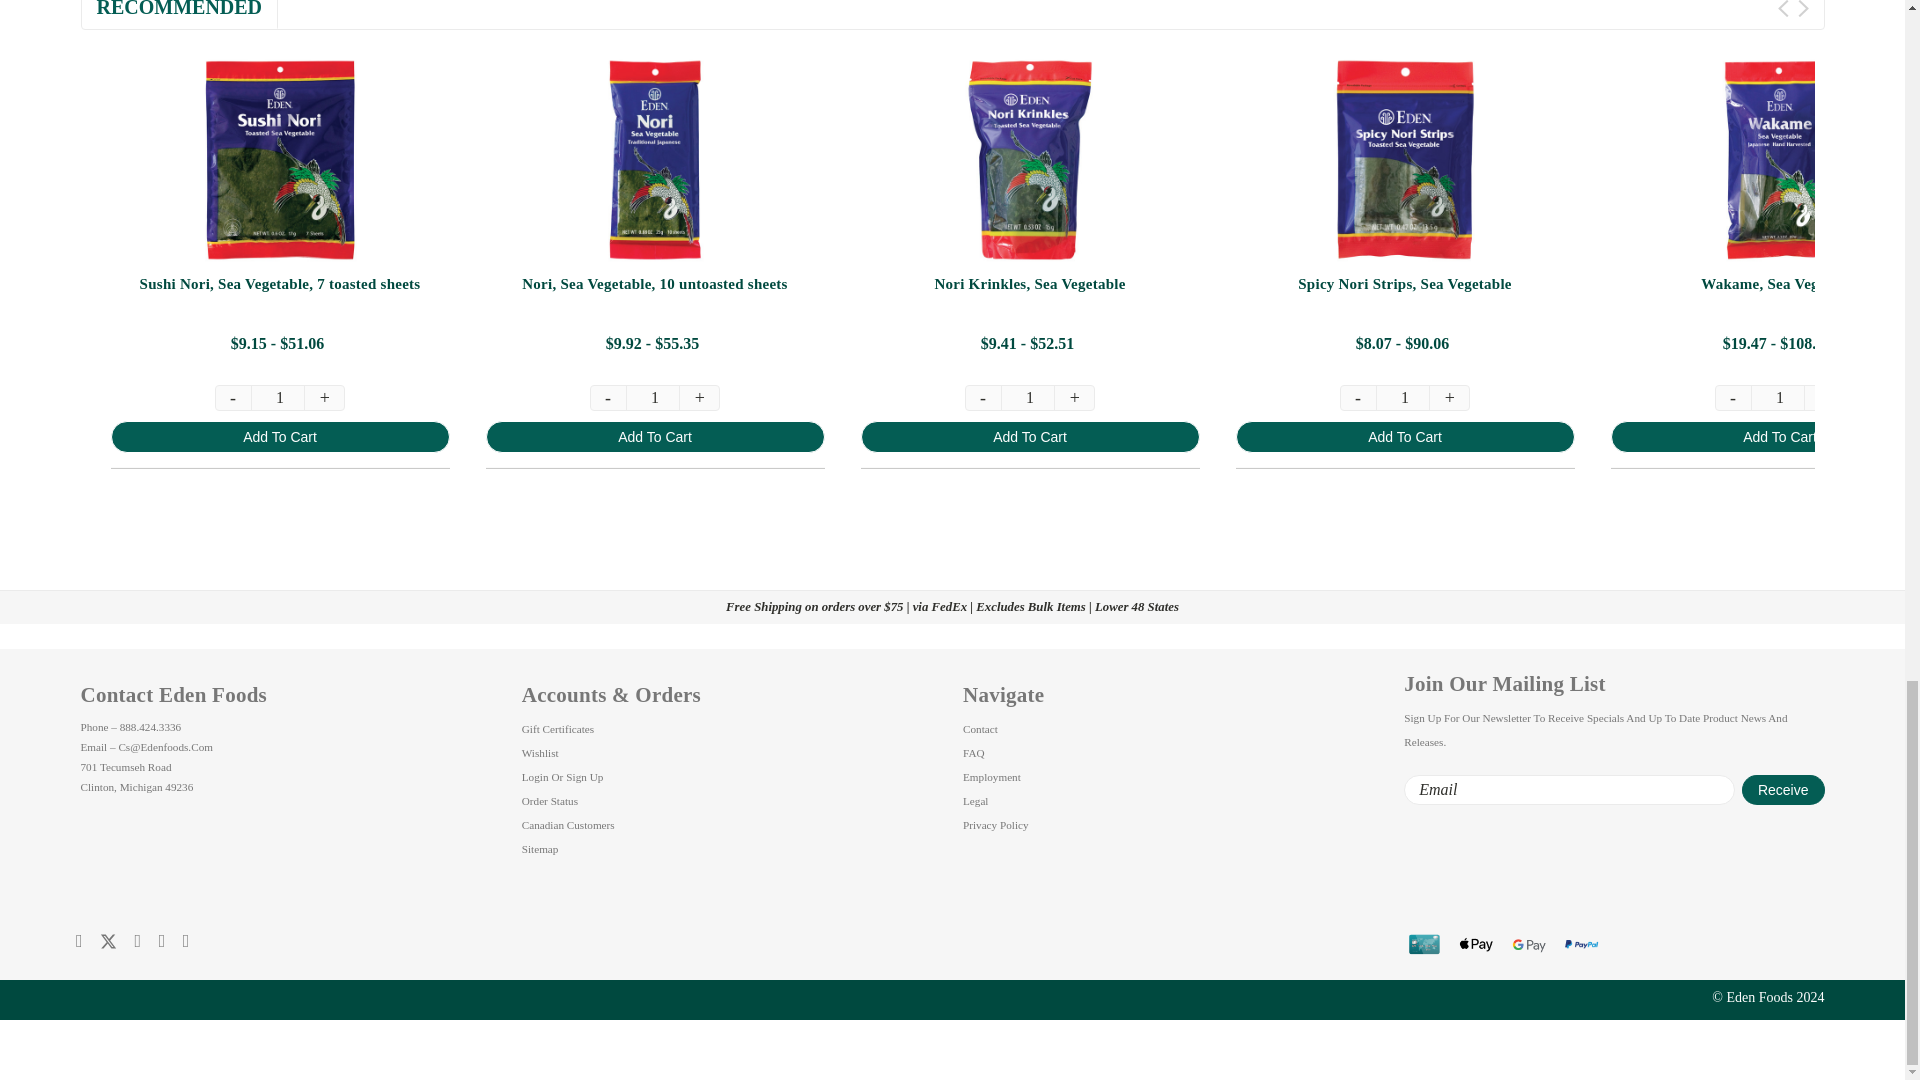 This screenshot has height=1080, width=1920. Describe the element at coordinates (1405, 398) in the screenshot. I see `1` at that location.